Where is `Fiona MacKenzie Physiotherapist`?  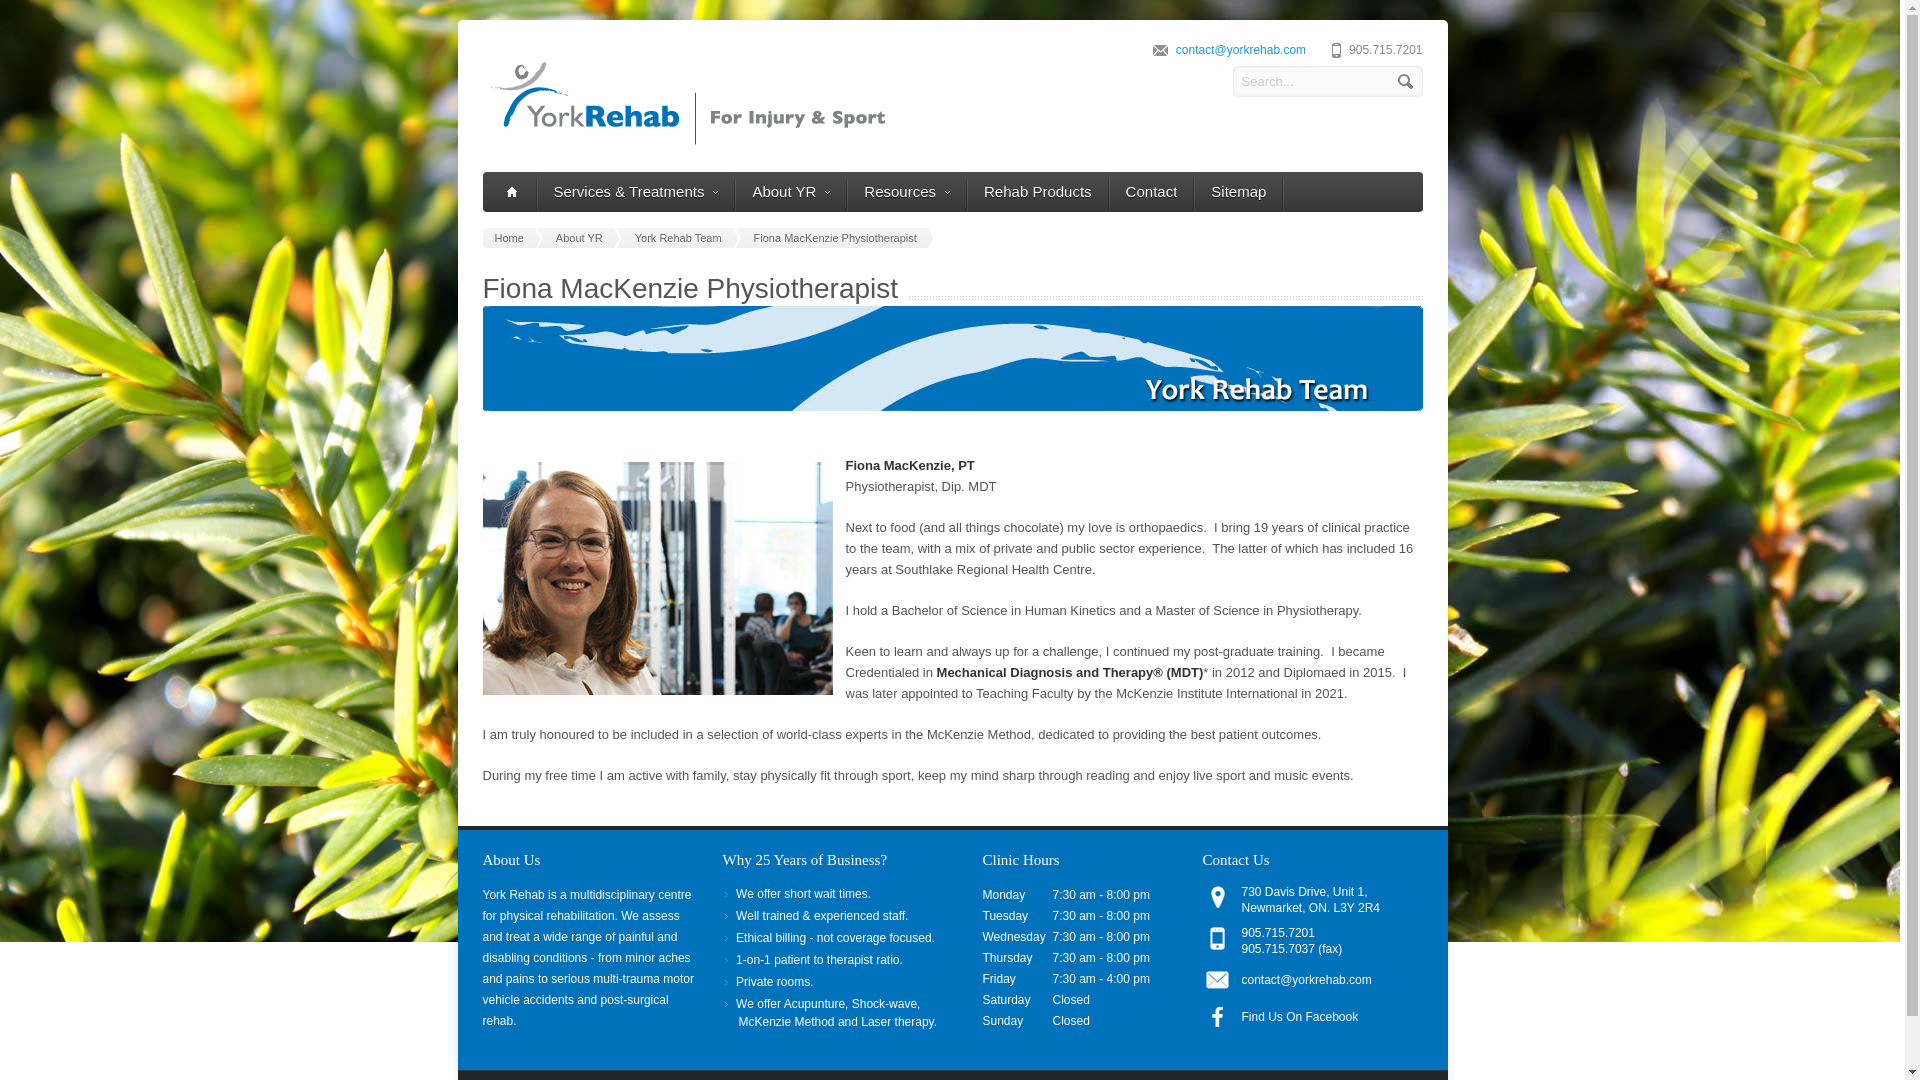
Fiona MacKenzie Physiotherapist is located at coordinates (838, 238).